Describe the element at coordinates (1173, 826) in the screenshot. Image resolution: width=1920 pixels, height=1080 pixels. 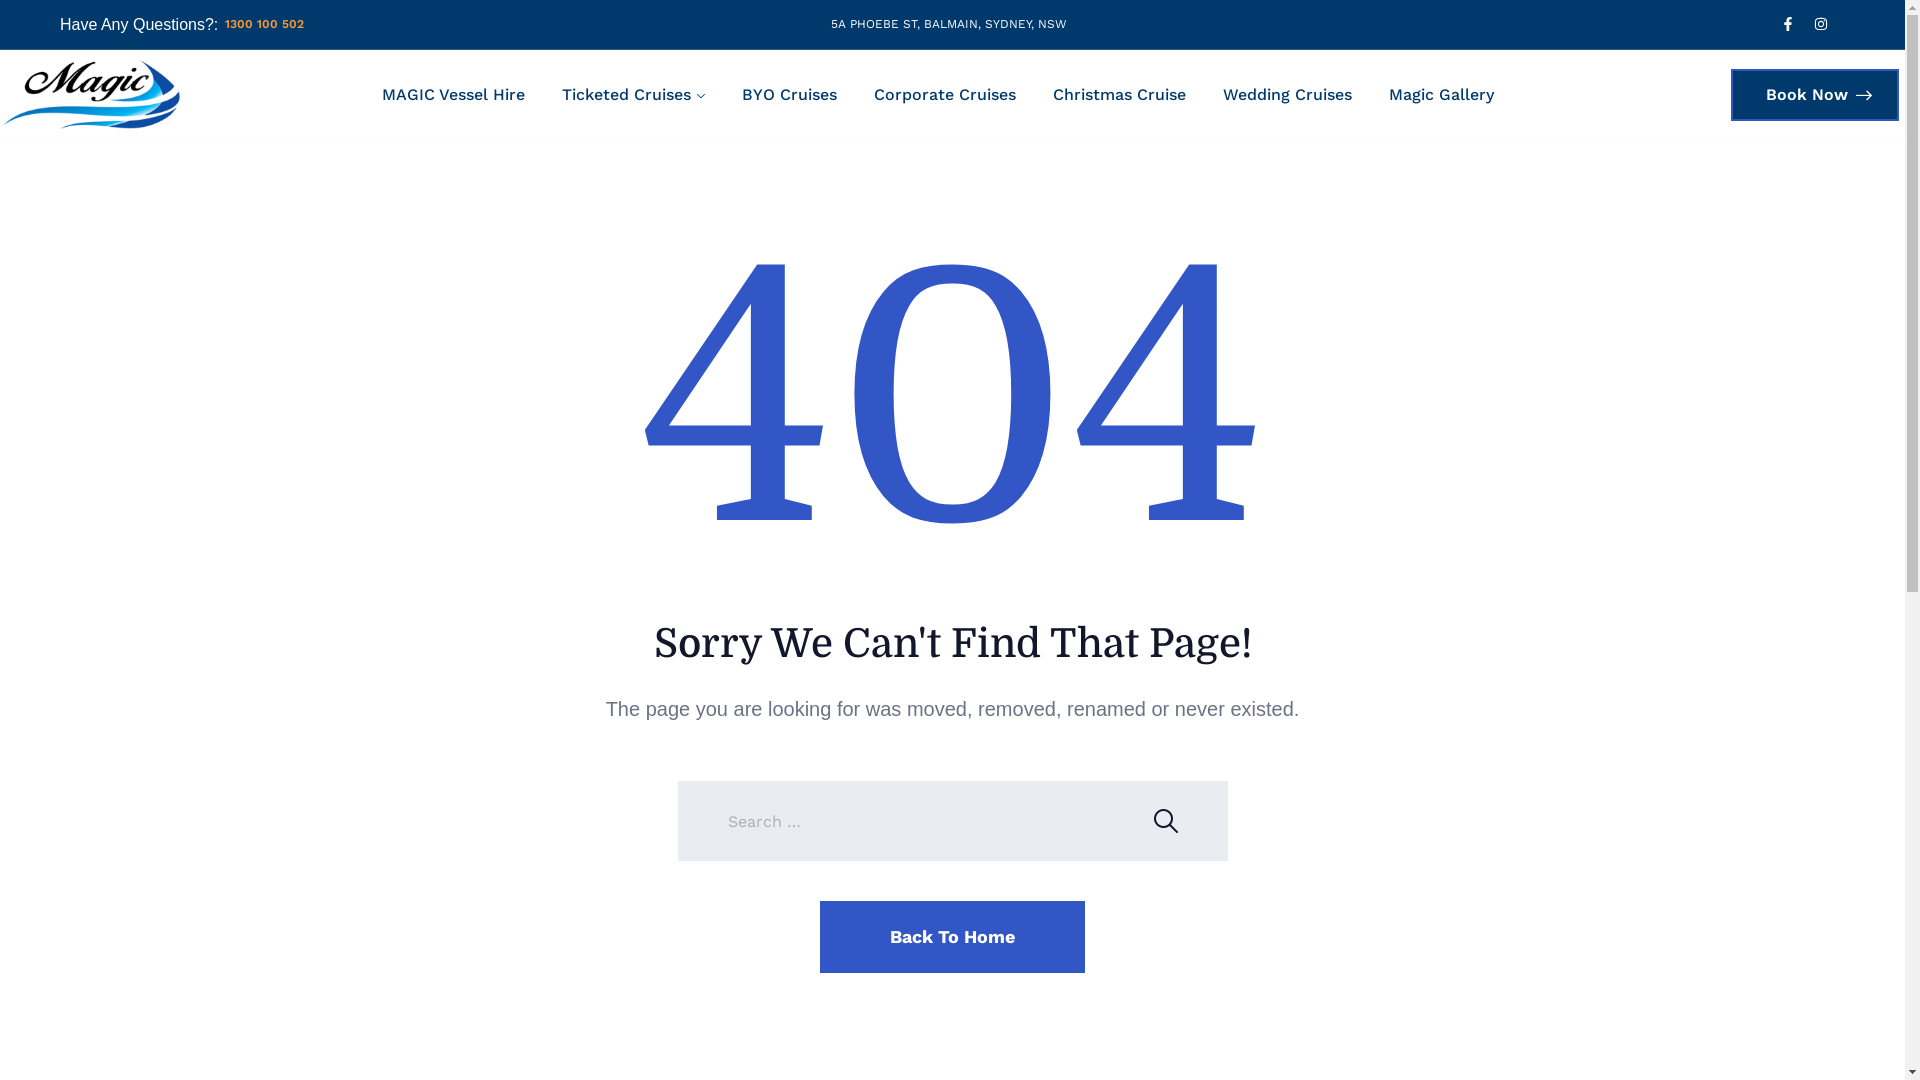
I see `Search` at that location.